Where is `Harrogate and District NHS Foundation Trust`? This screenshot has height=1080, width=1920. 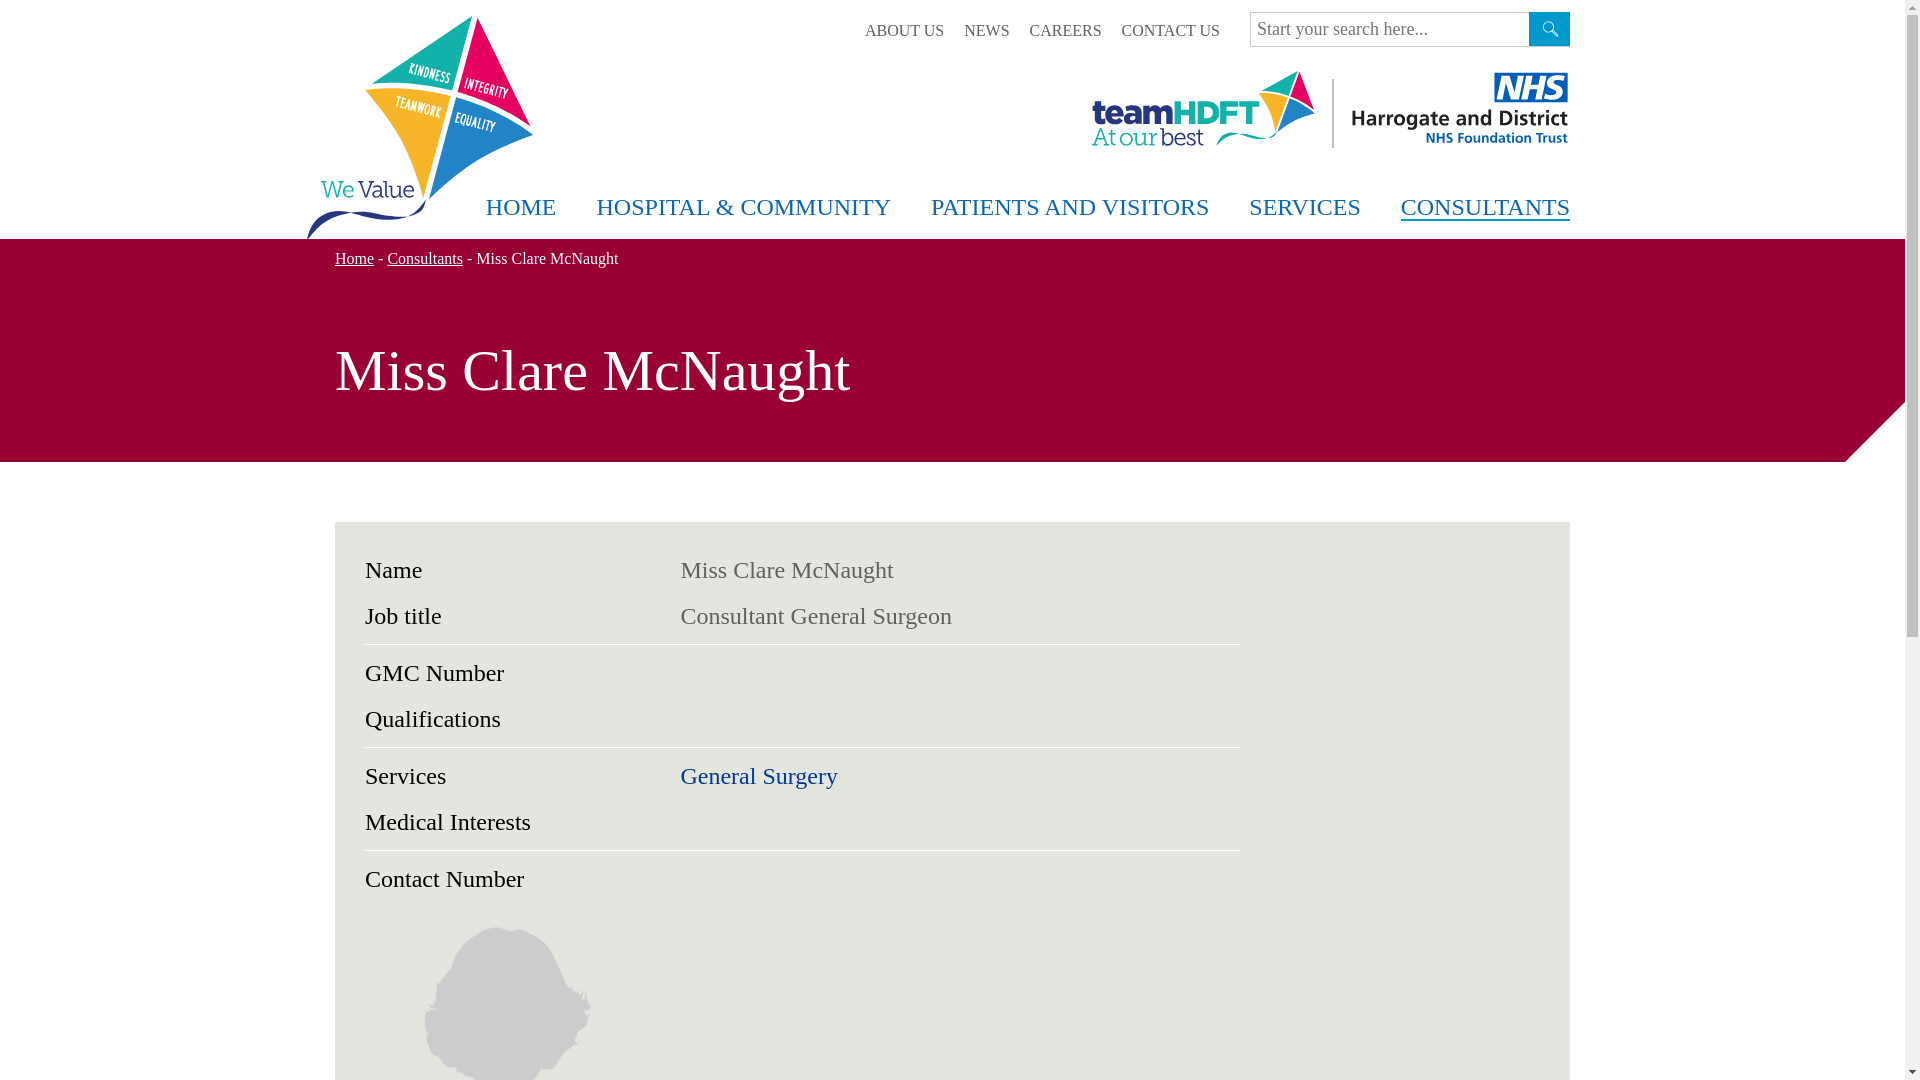 Harrogate and District NHS Foundation Trust is located at coordinates (1458, 108).